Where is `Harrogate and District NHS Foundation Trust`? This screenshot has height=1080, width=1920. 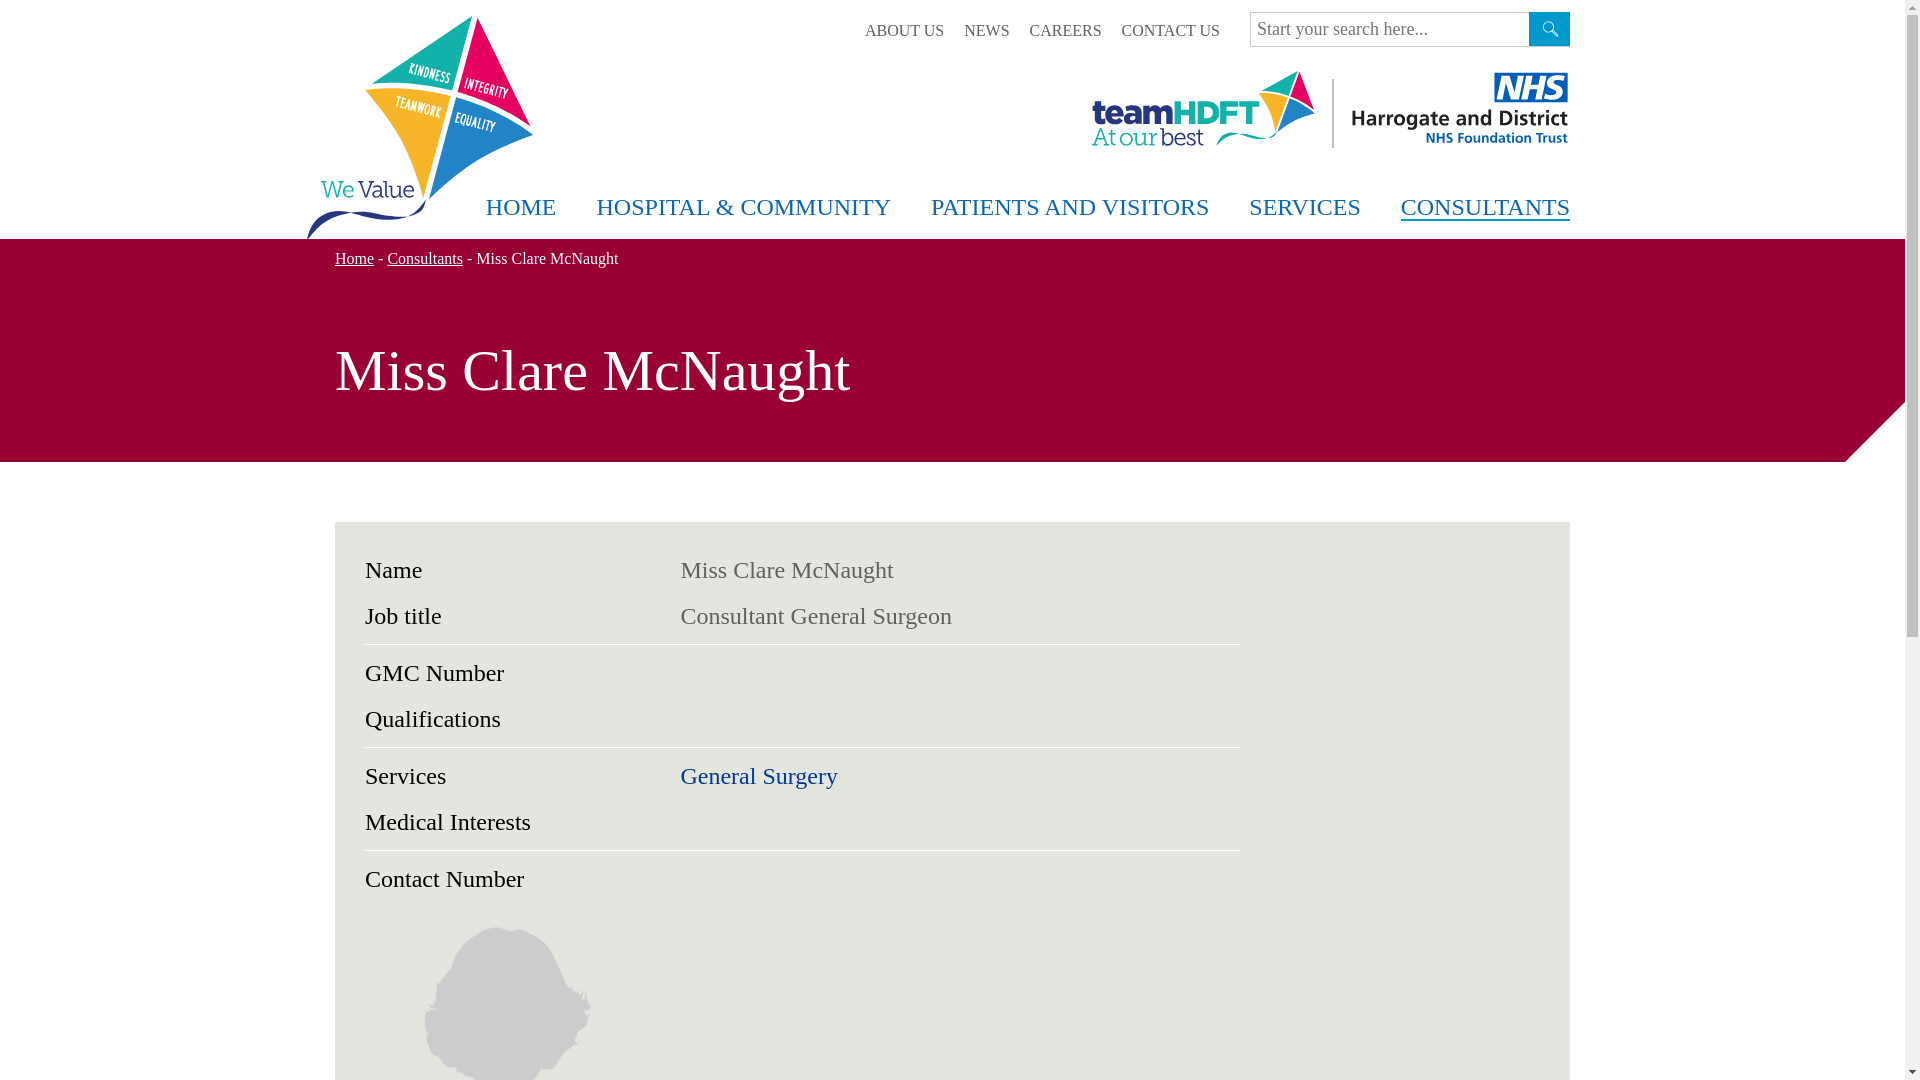 Harrogate and District NHS Foundation Trust is located at coordinates (1458, 108).